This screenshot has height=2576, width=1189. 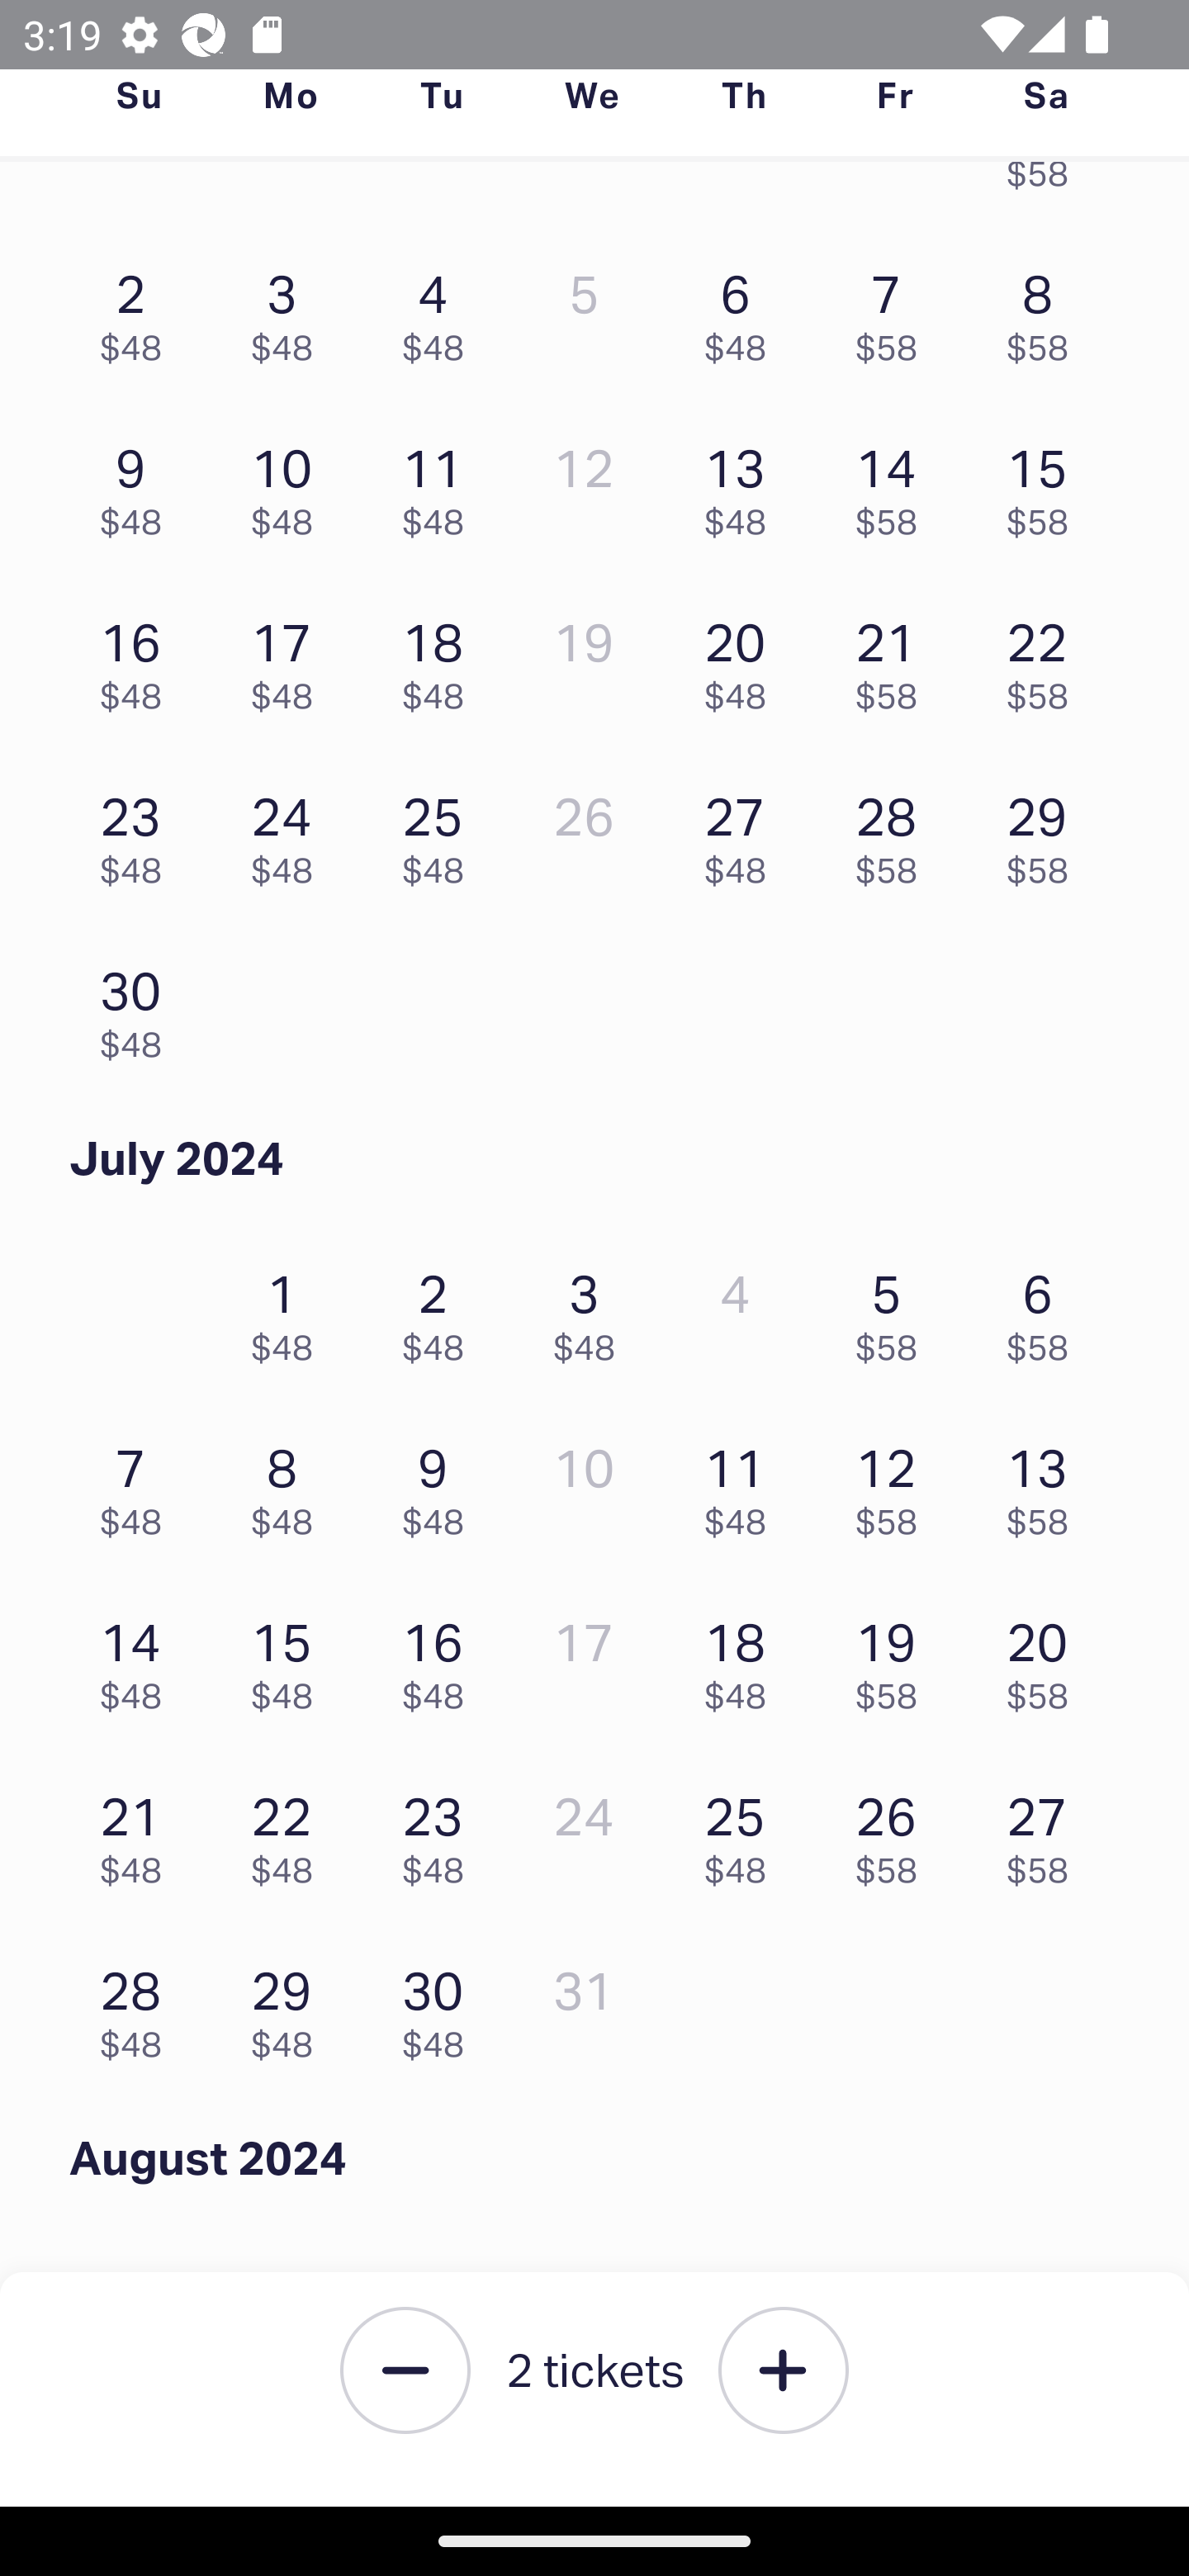 What do you see at coordinates (894, 1485) in the screenshot?
I see `12 $58` at bounding box center [894, 1485].